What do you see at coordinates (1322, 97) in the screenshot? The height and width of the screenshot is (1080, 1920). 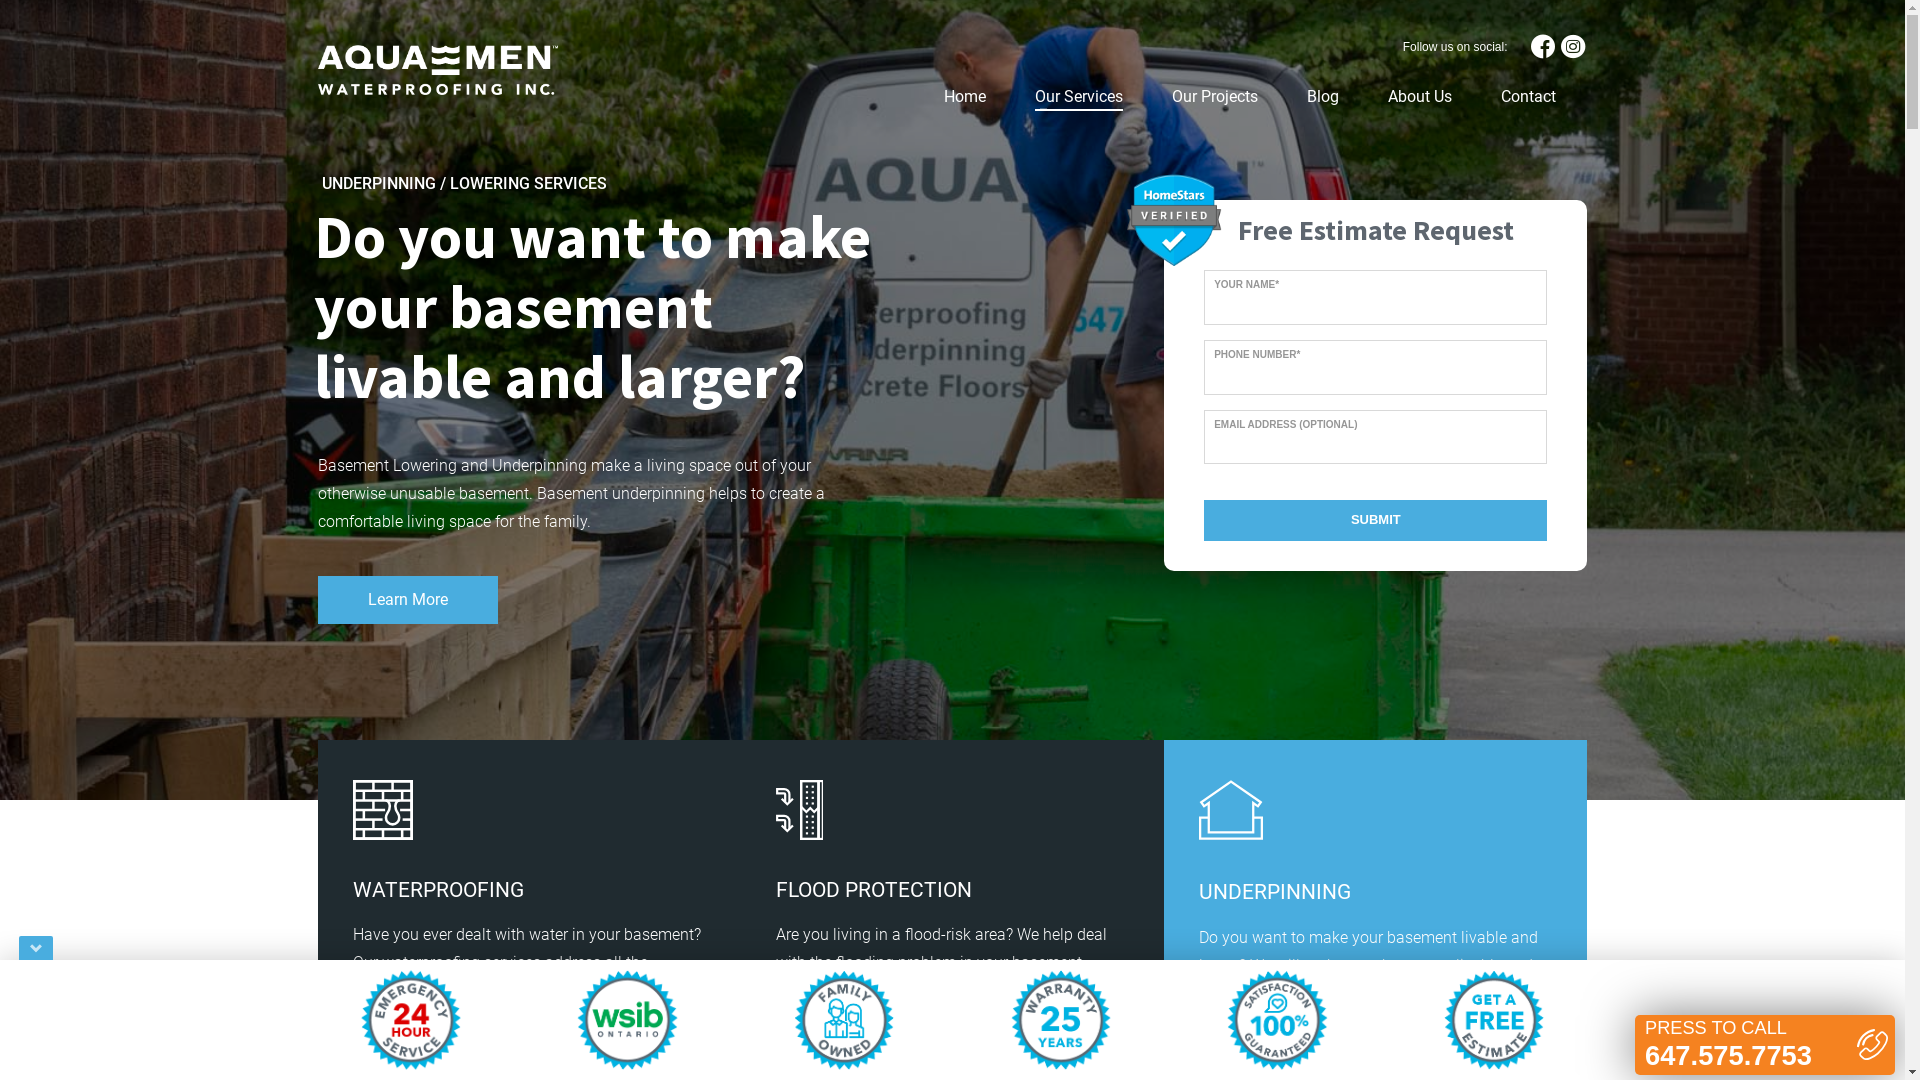 I see `Blog` at bounding box center [1322, 97].